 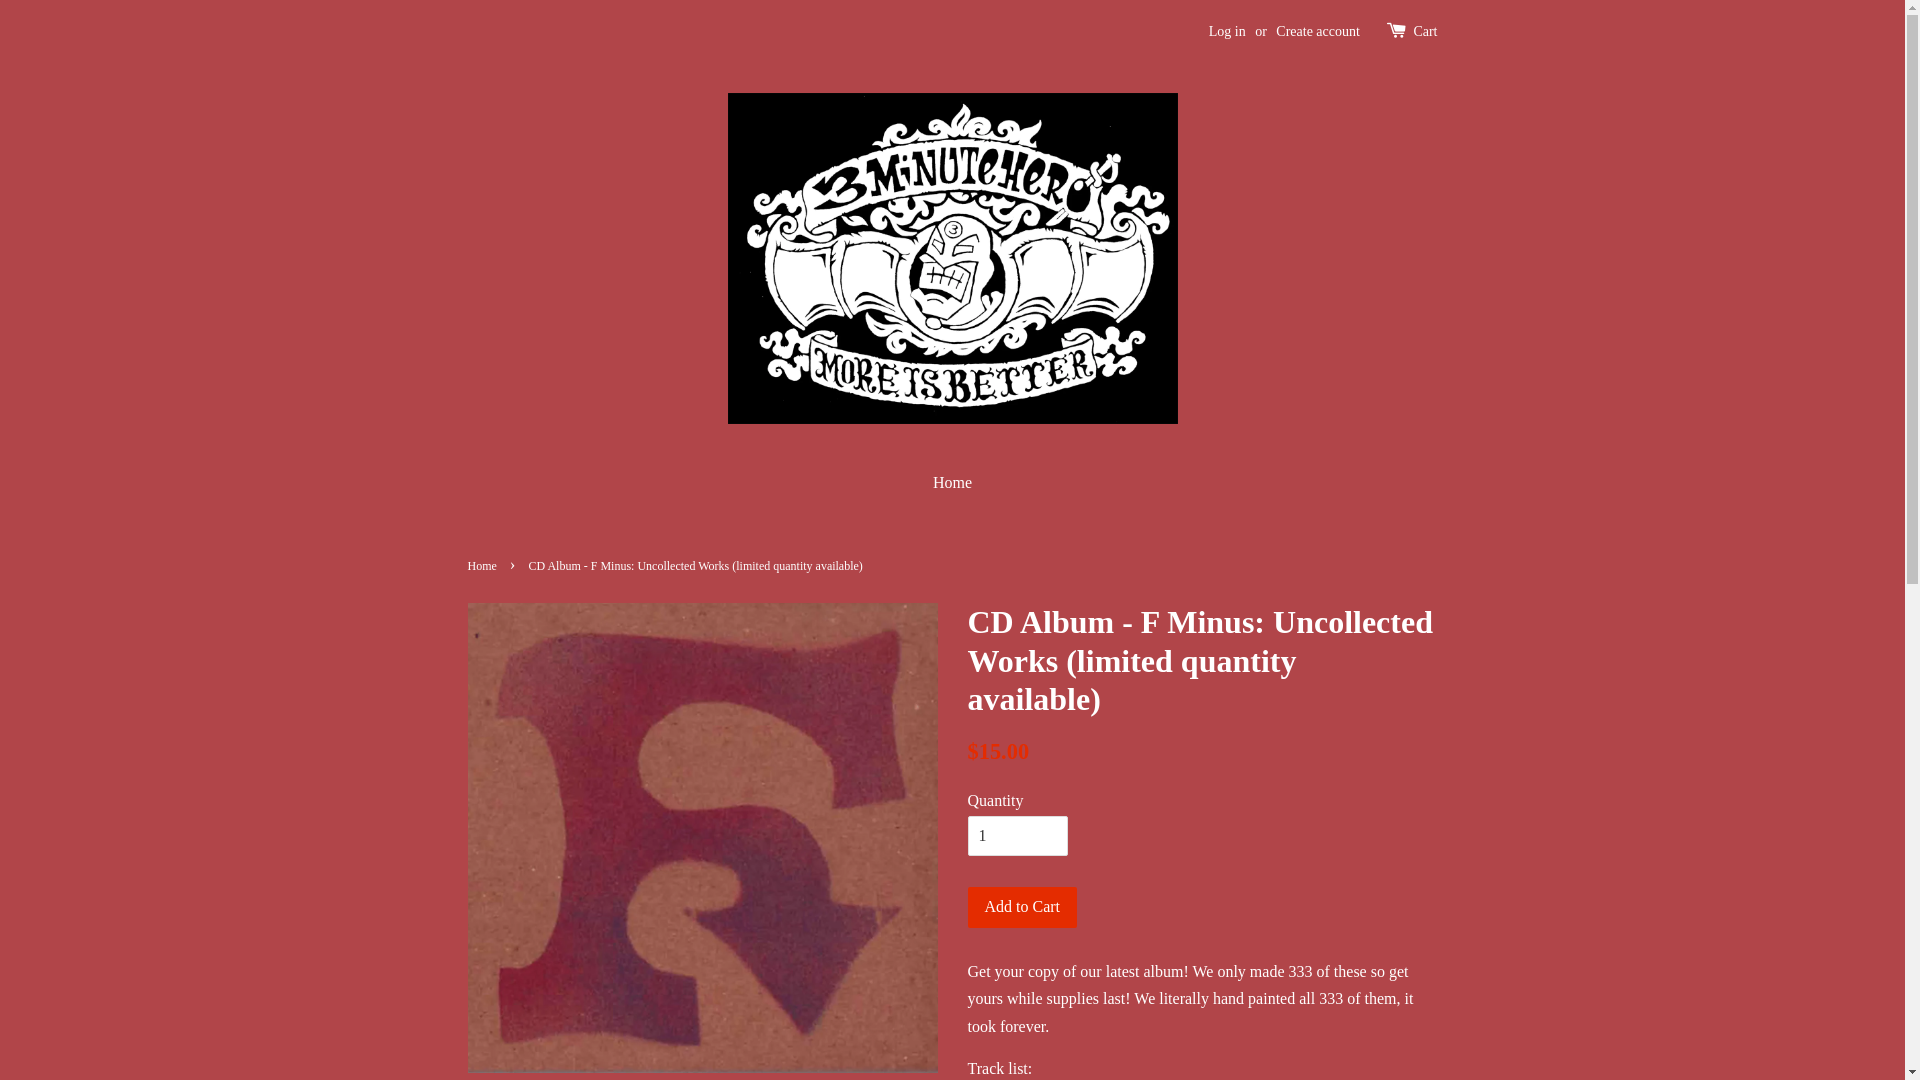 What do you see at coordinates (1228, 31) in the screenshot?
I see `Log in` at bounding box center [1228, 31].